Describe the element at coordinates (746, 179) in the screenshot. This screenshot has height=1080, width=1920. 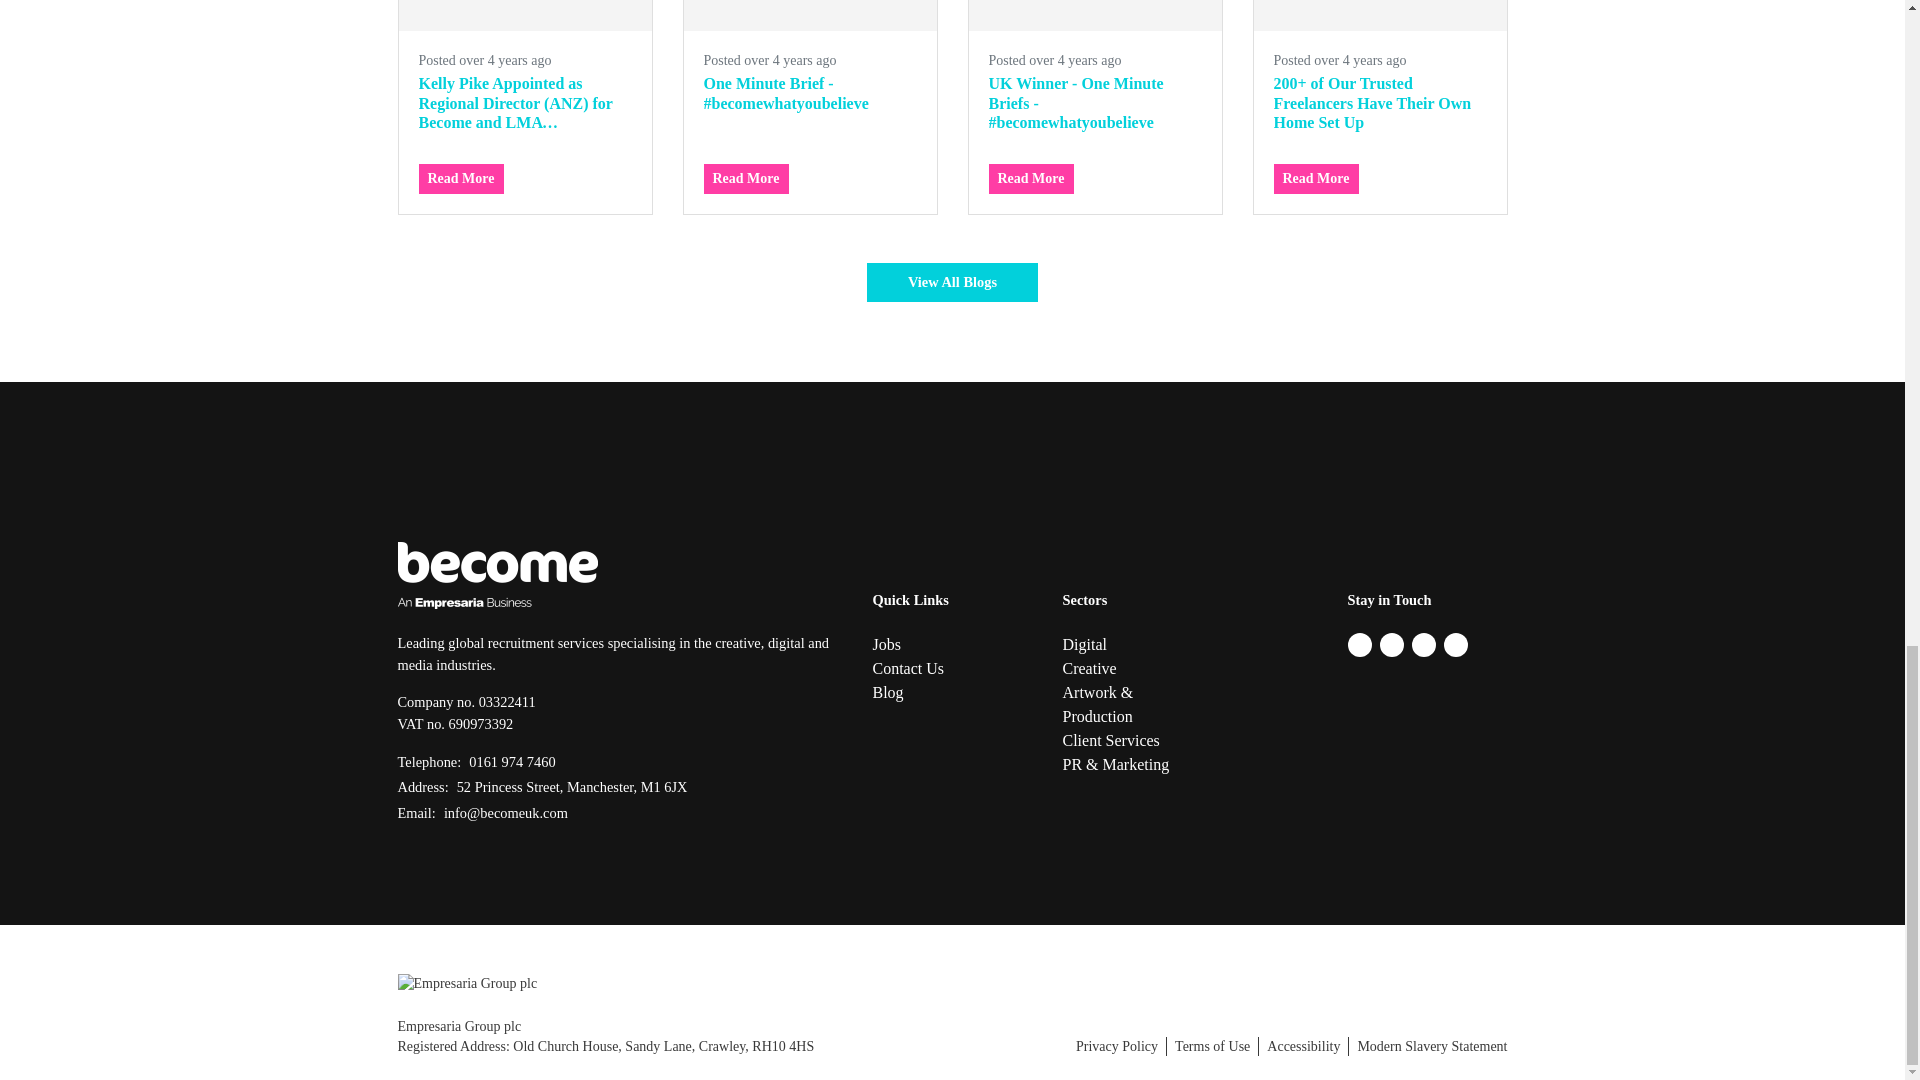
I see `Read More` at that location.